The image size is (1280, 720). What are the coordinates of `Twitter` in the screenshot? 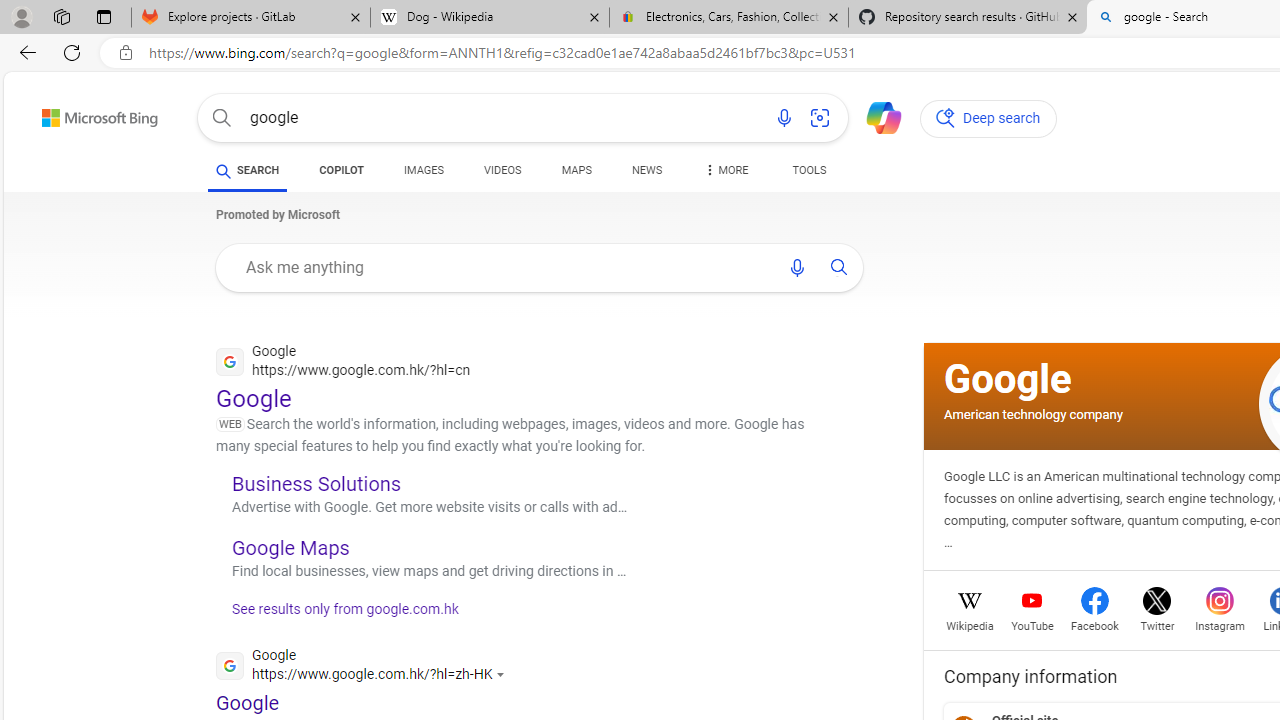 It's located at (1156, 624).